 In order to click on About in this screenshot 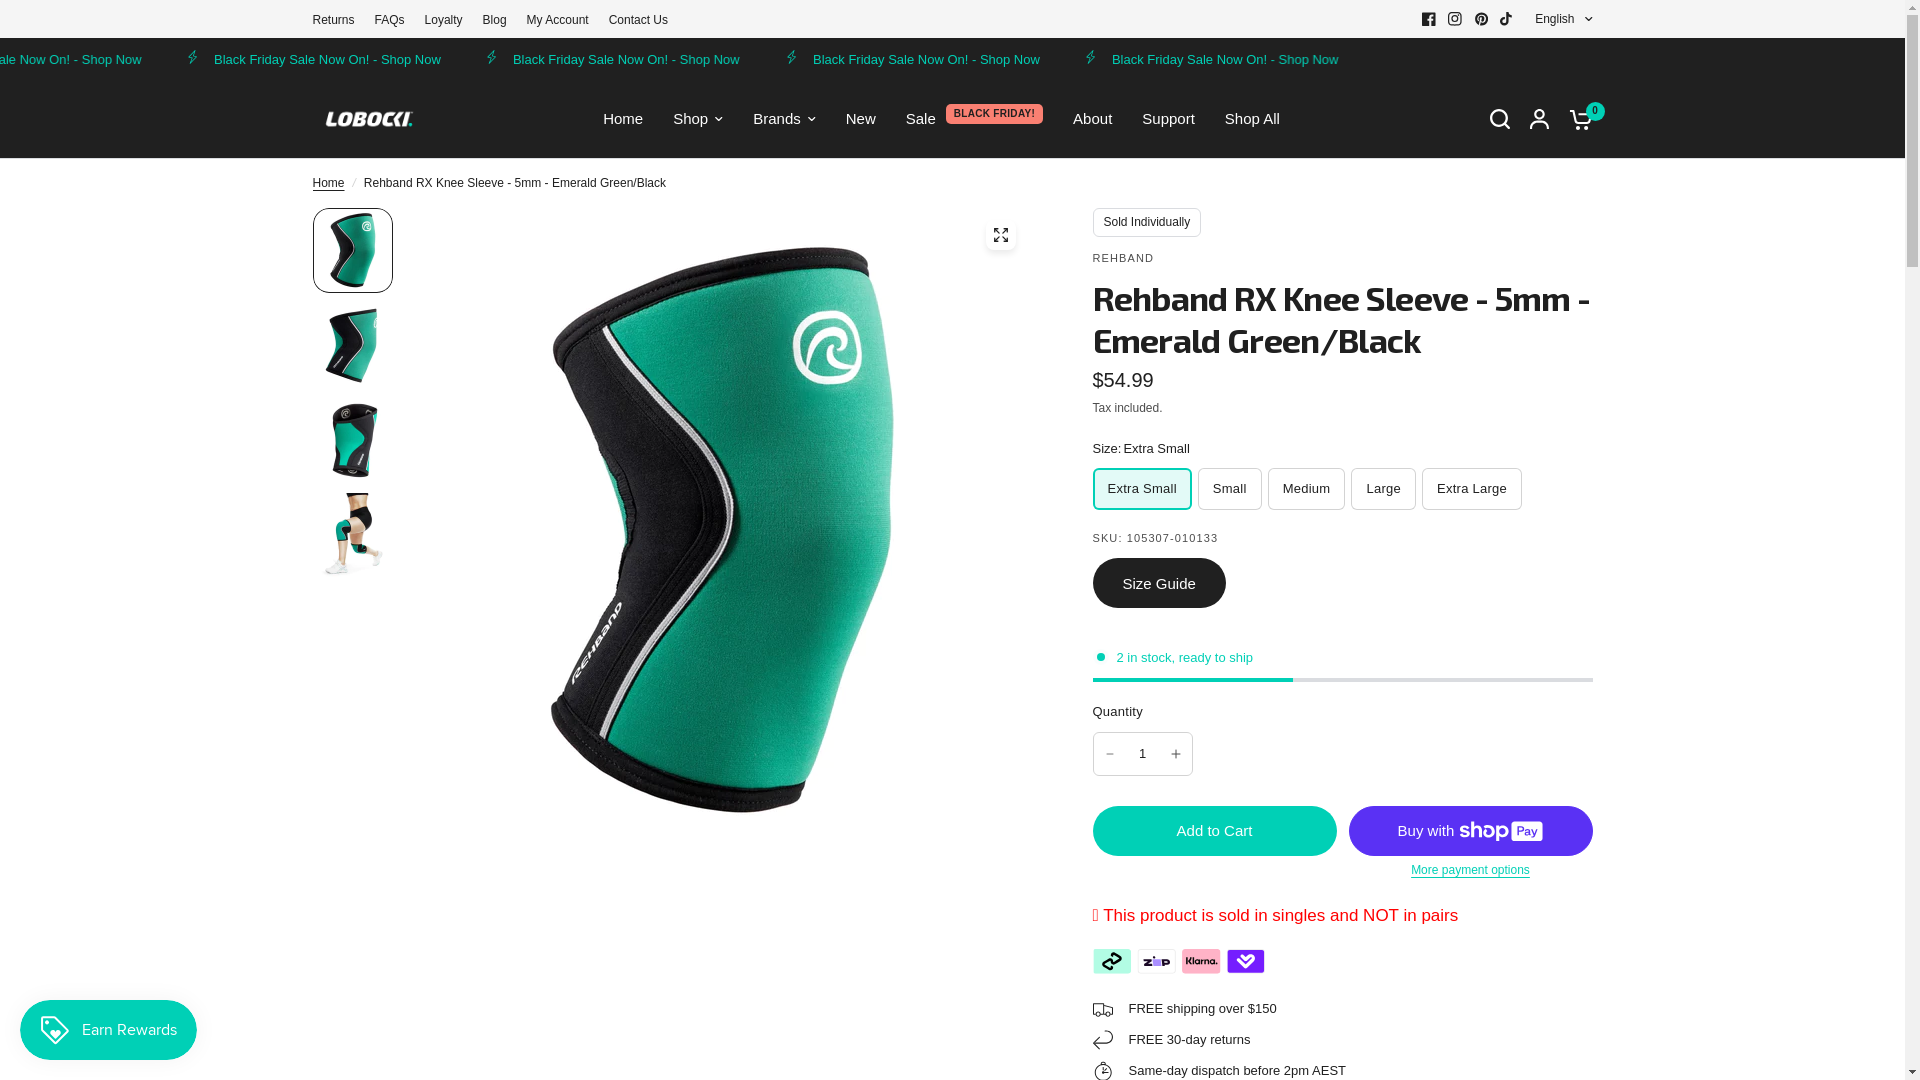, I will do `click(1092, 119)`.